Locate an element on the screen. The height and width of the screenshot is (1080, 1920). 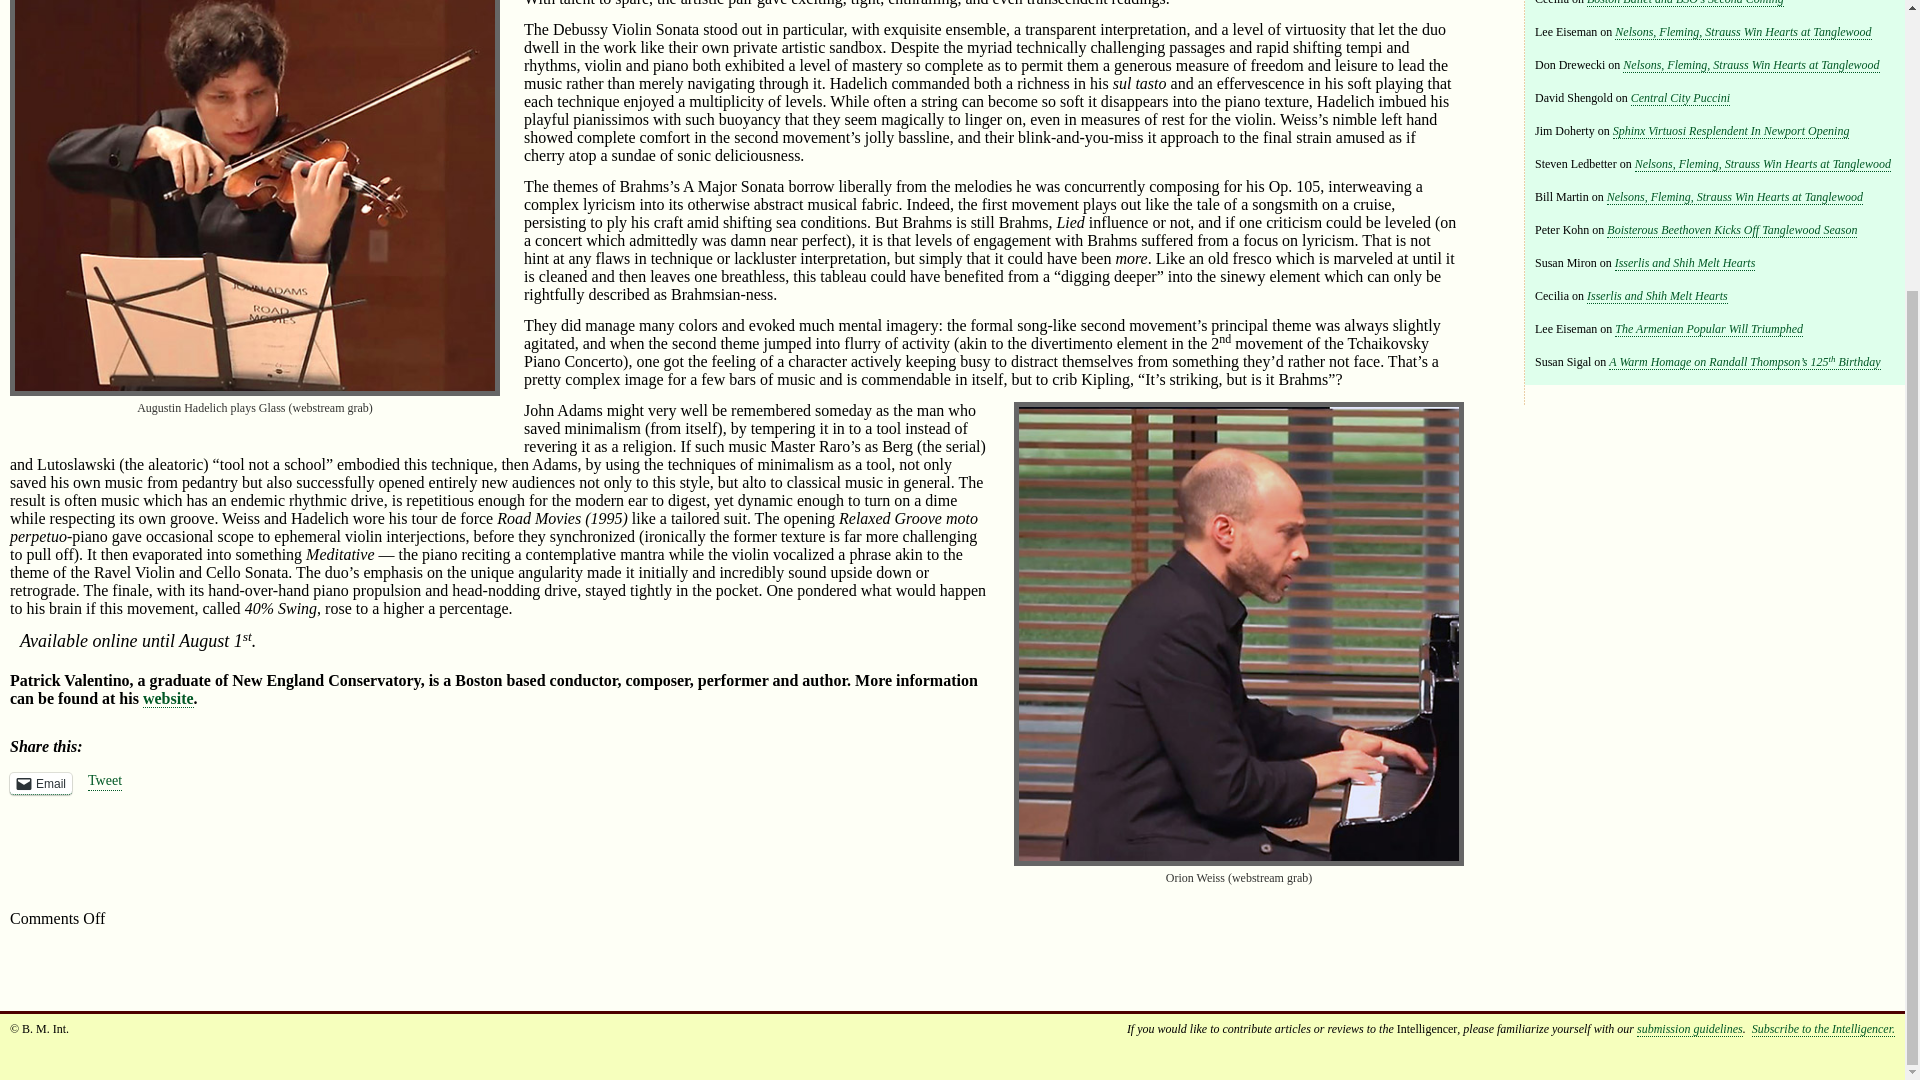
Nelsons, Fleming, Strauss Win Hearts at Tanglewood is located at coordinates (1750, 66).